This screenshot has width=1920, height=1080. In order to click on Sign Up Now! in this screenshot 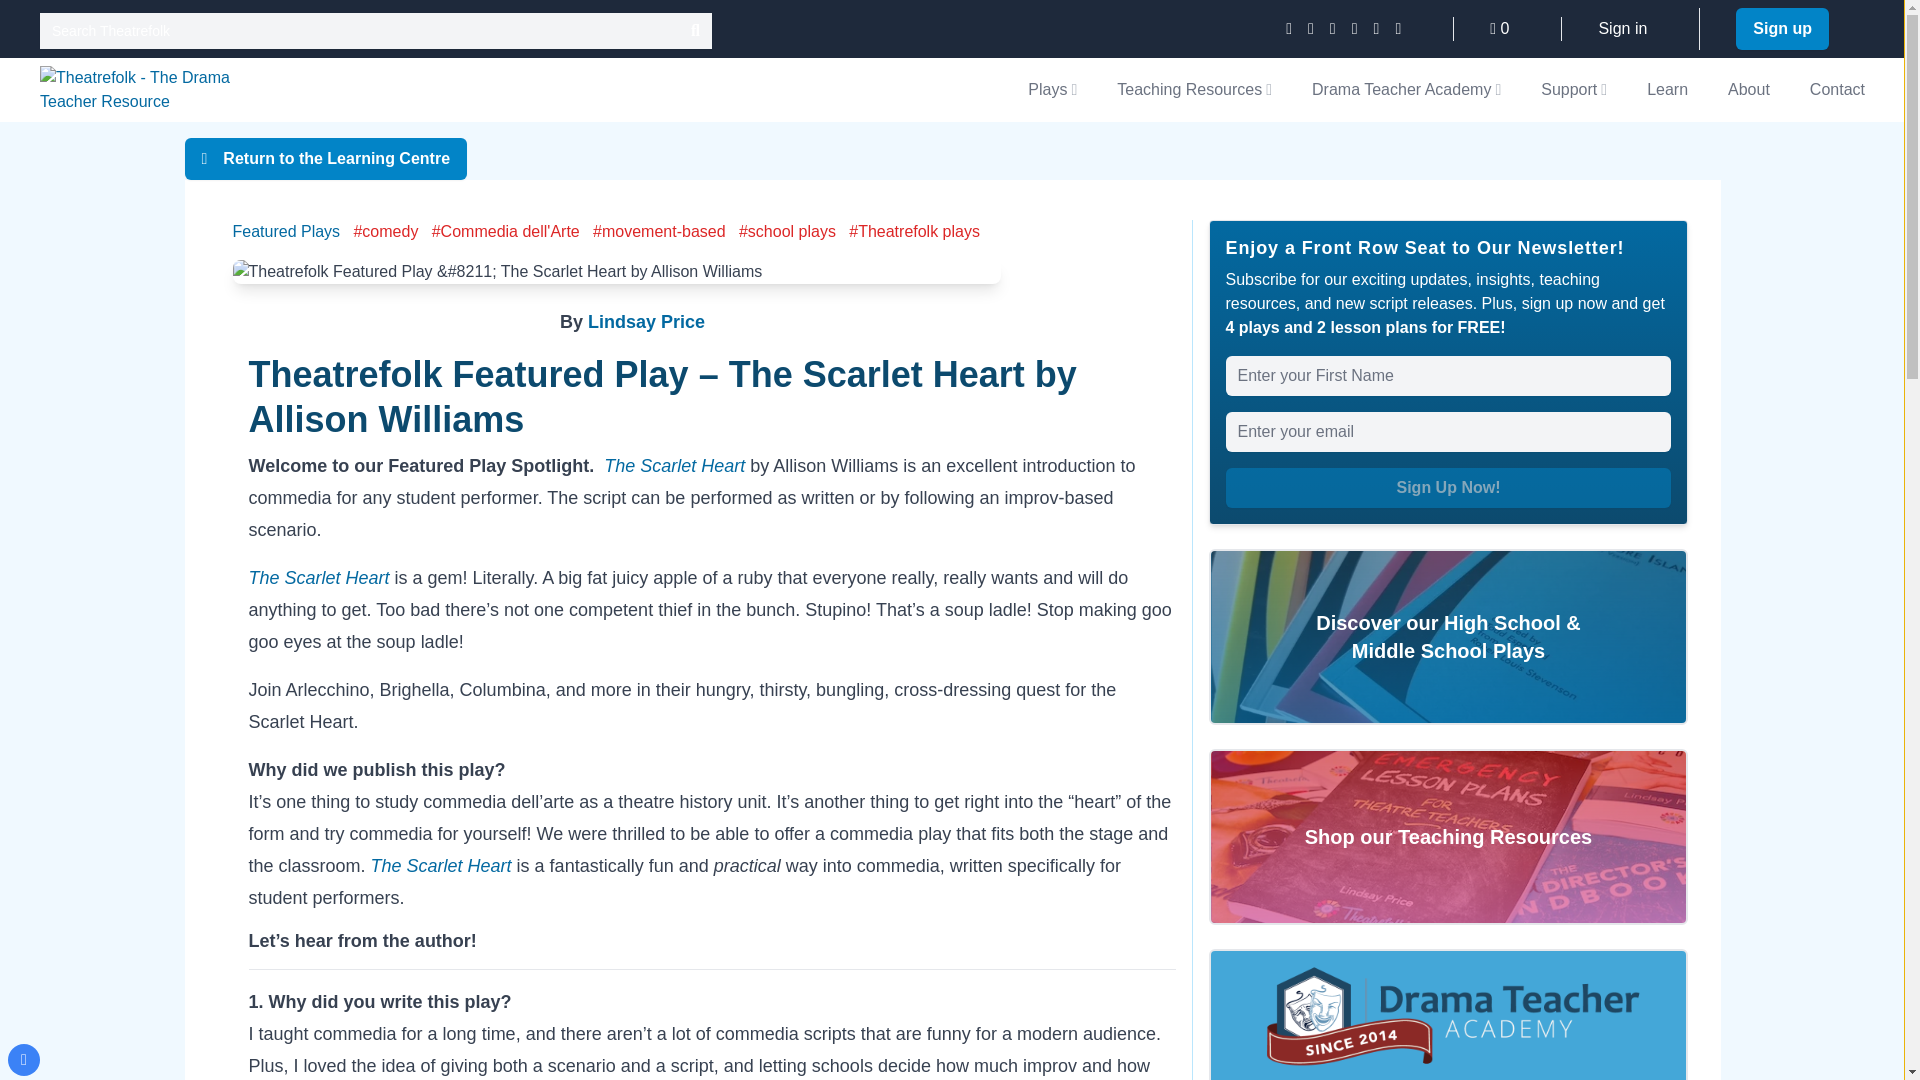, I will do `click(1449, 487)`.